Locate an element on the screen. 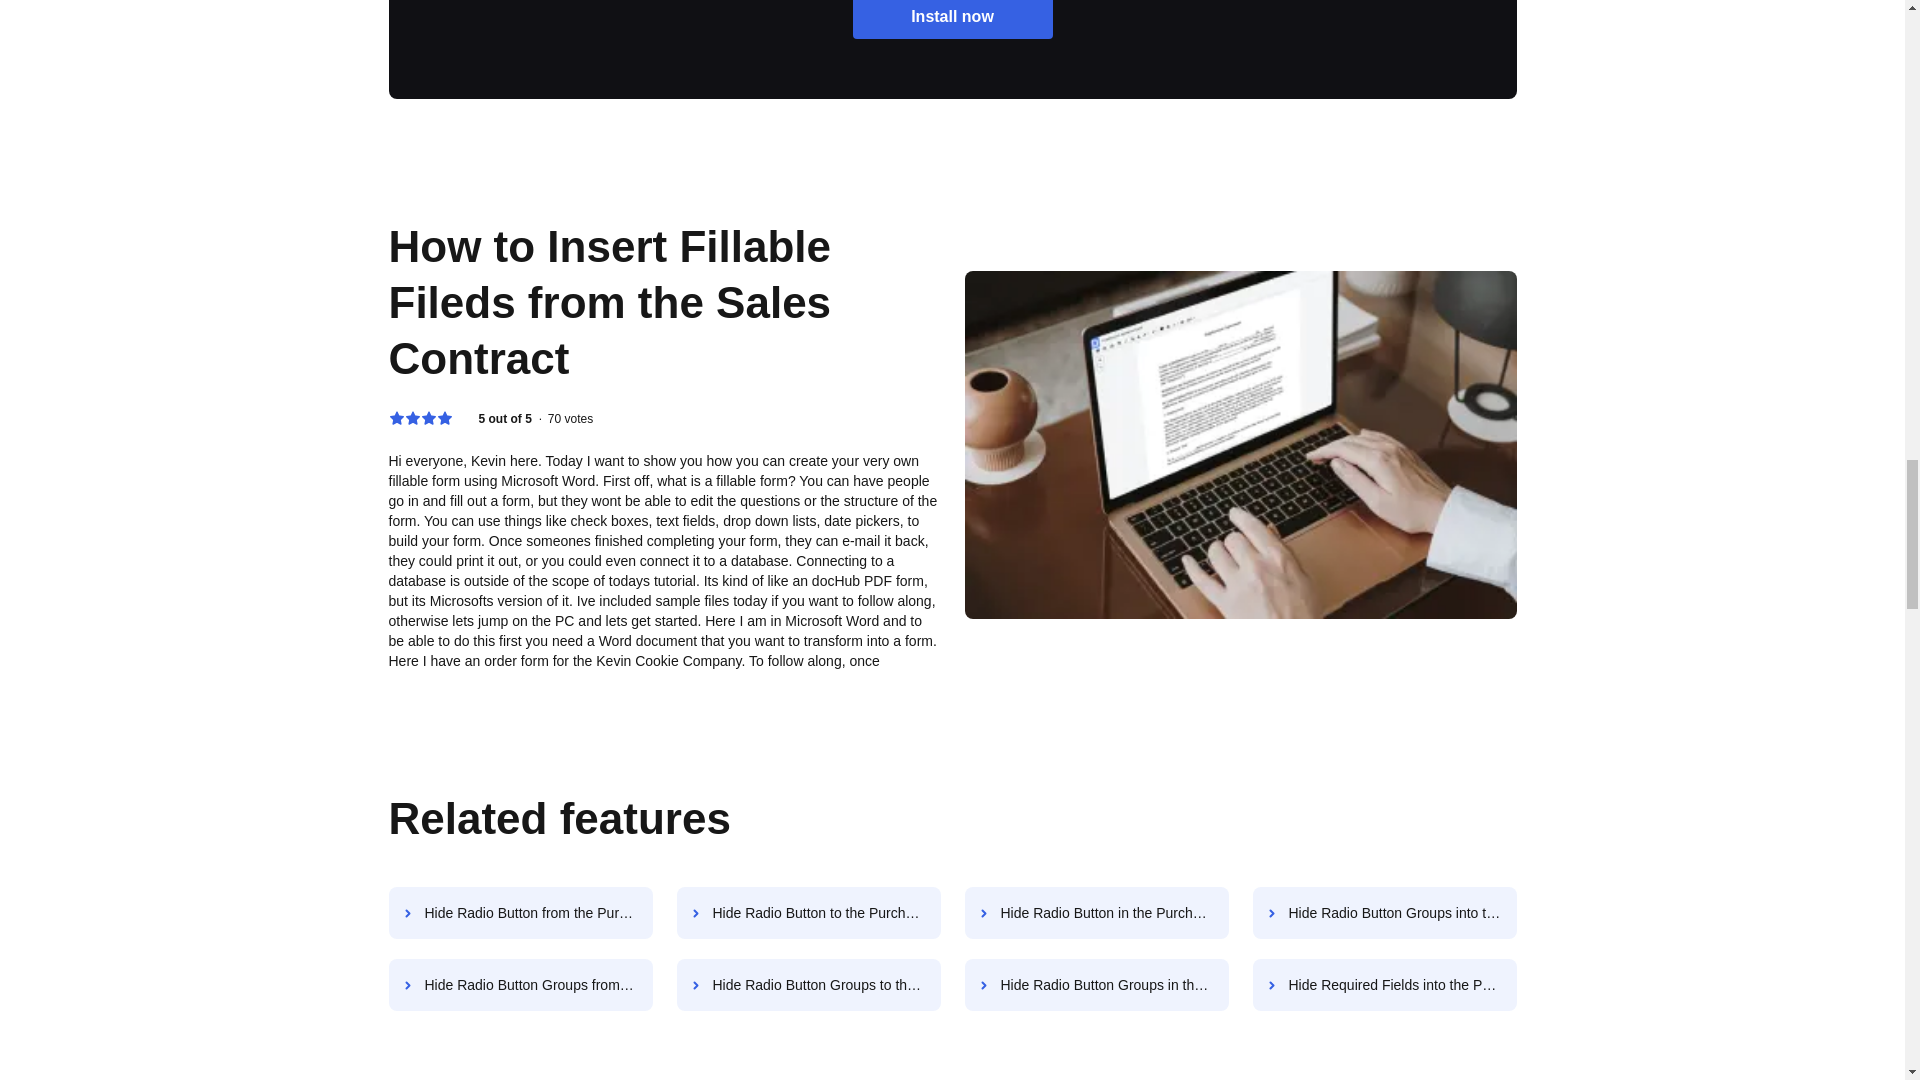 Image resolution: width=1920 pixels, height=1080 pixels. Hide Radio Button Groups in the Purchase Order is located at coordinates (1096, 984).